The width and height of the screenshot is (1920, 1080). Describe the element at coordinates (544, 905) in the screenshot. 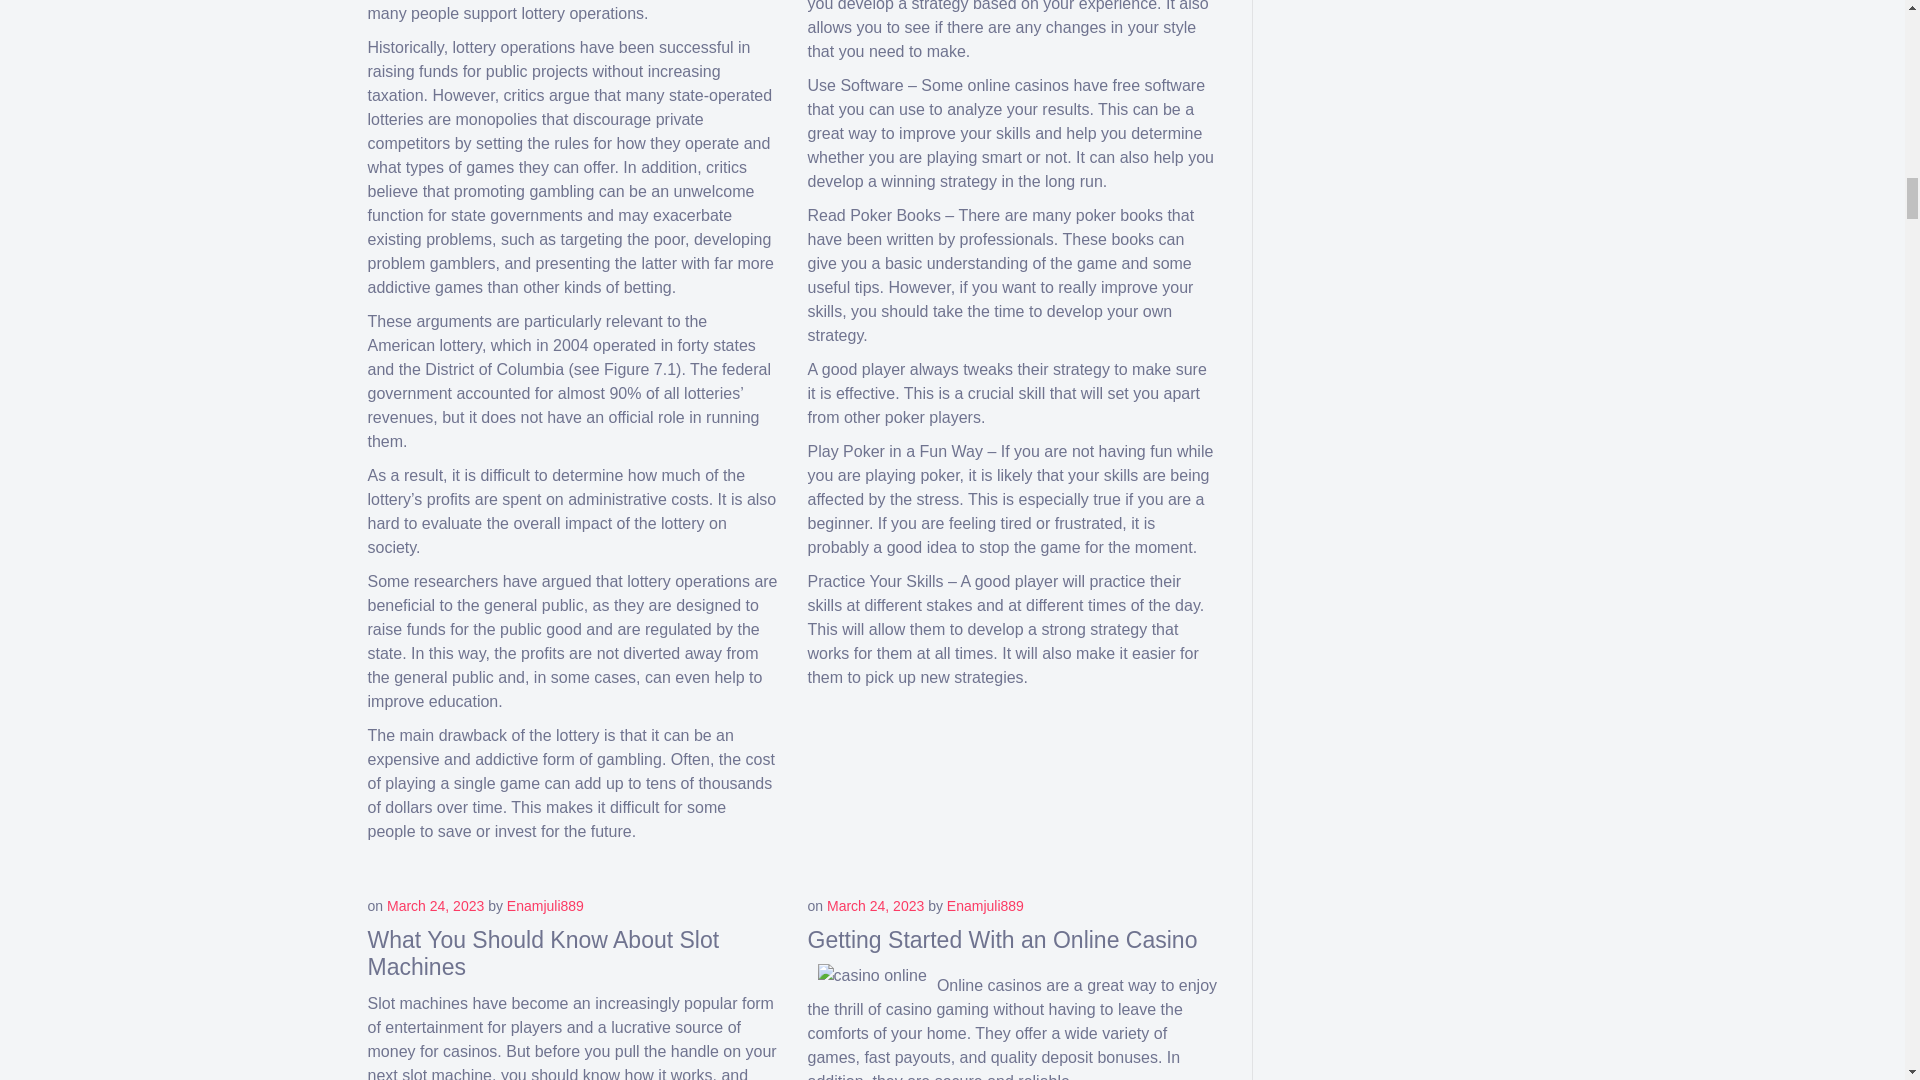

I see `Enamjuli889` at that location.